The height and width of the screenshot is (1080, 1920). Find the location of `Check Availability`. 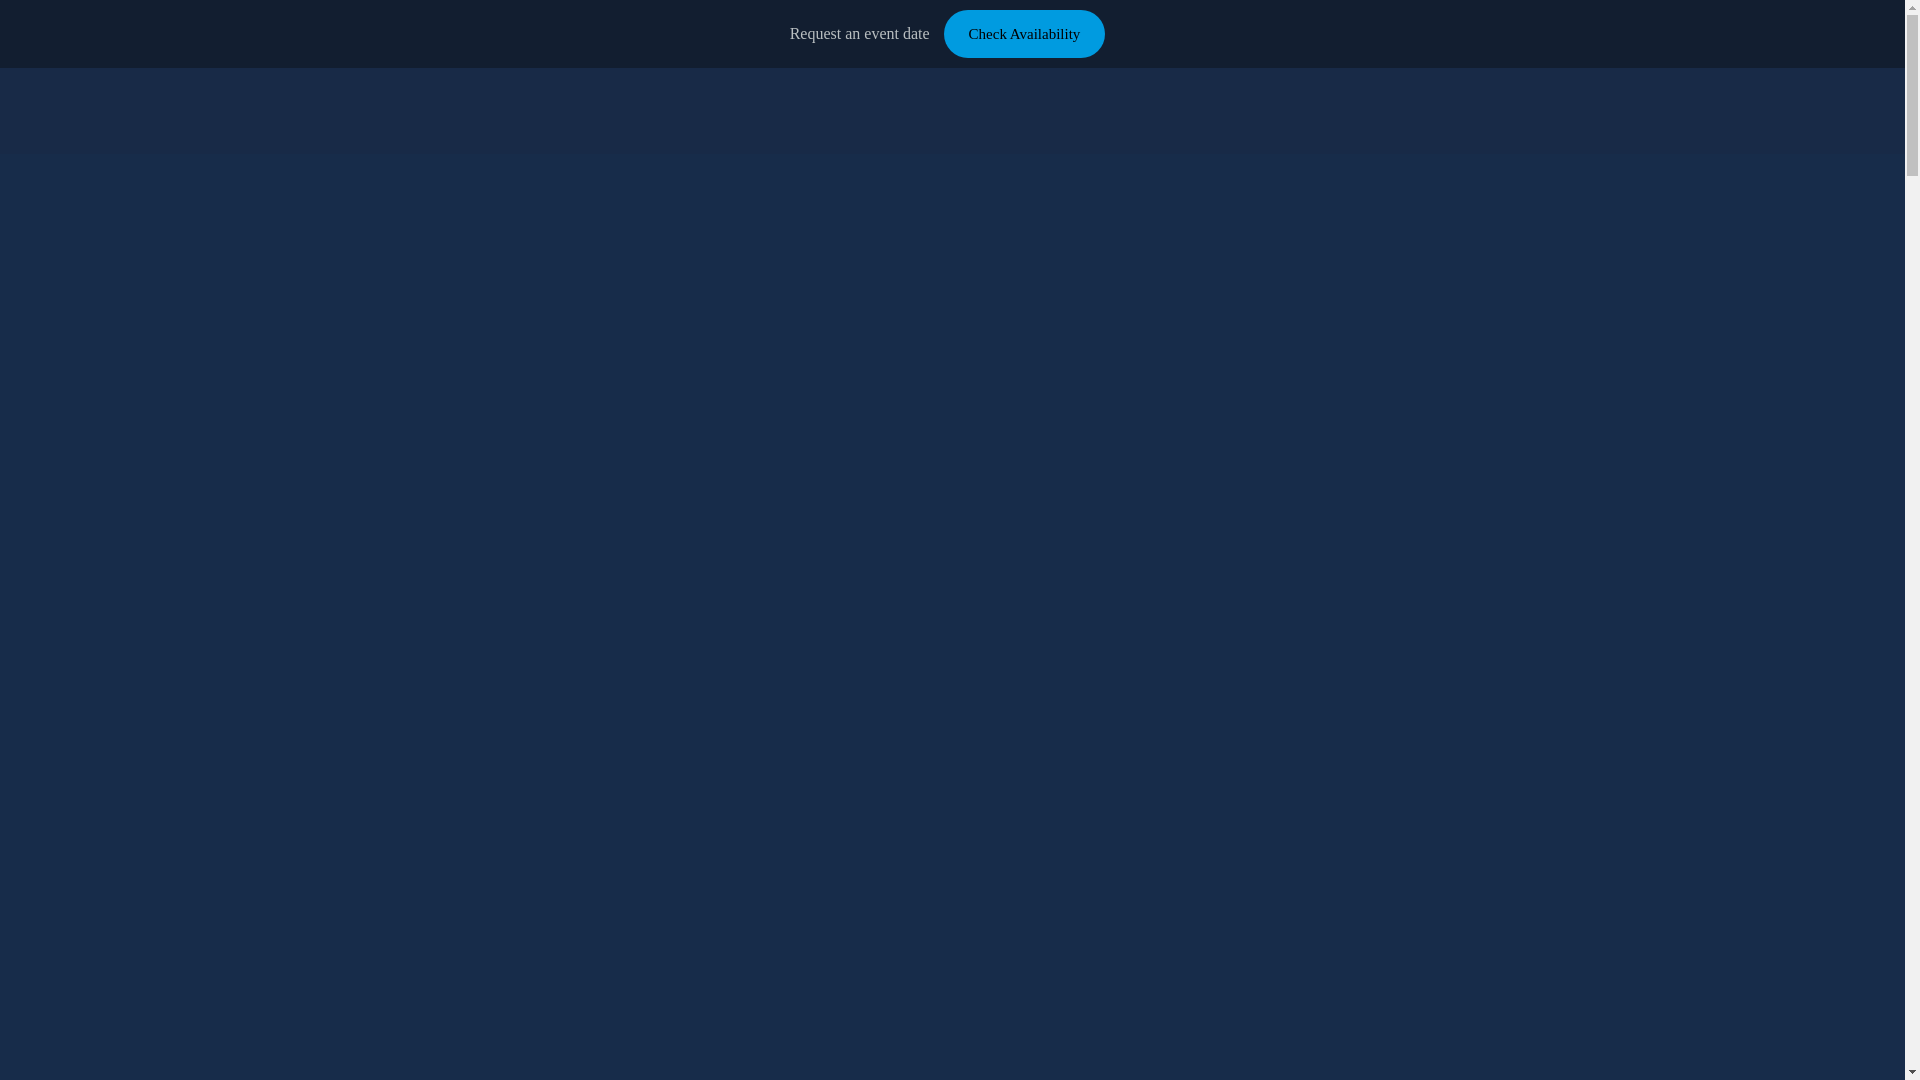

Check Availability is located at coordinates (1024, 33).